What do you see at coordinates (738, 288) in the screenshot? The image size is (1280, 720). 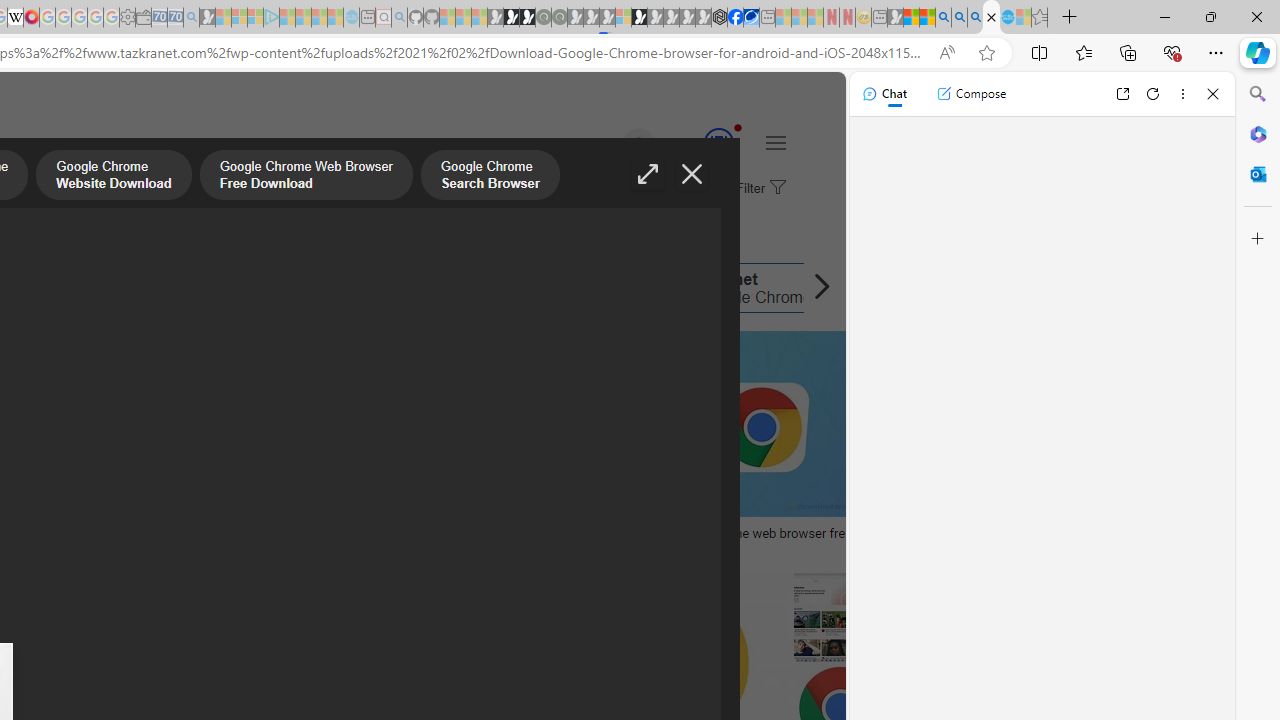 I see `Internet Google Chrome` at bounding box center [738, 288].